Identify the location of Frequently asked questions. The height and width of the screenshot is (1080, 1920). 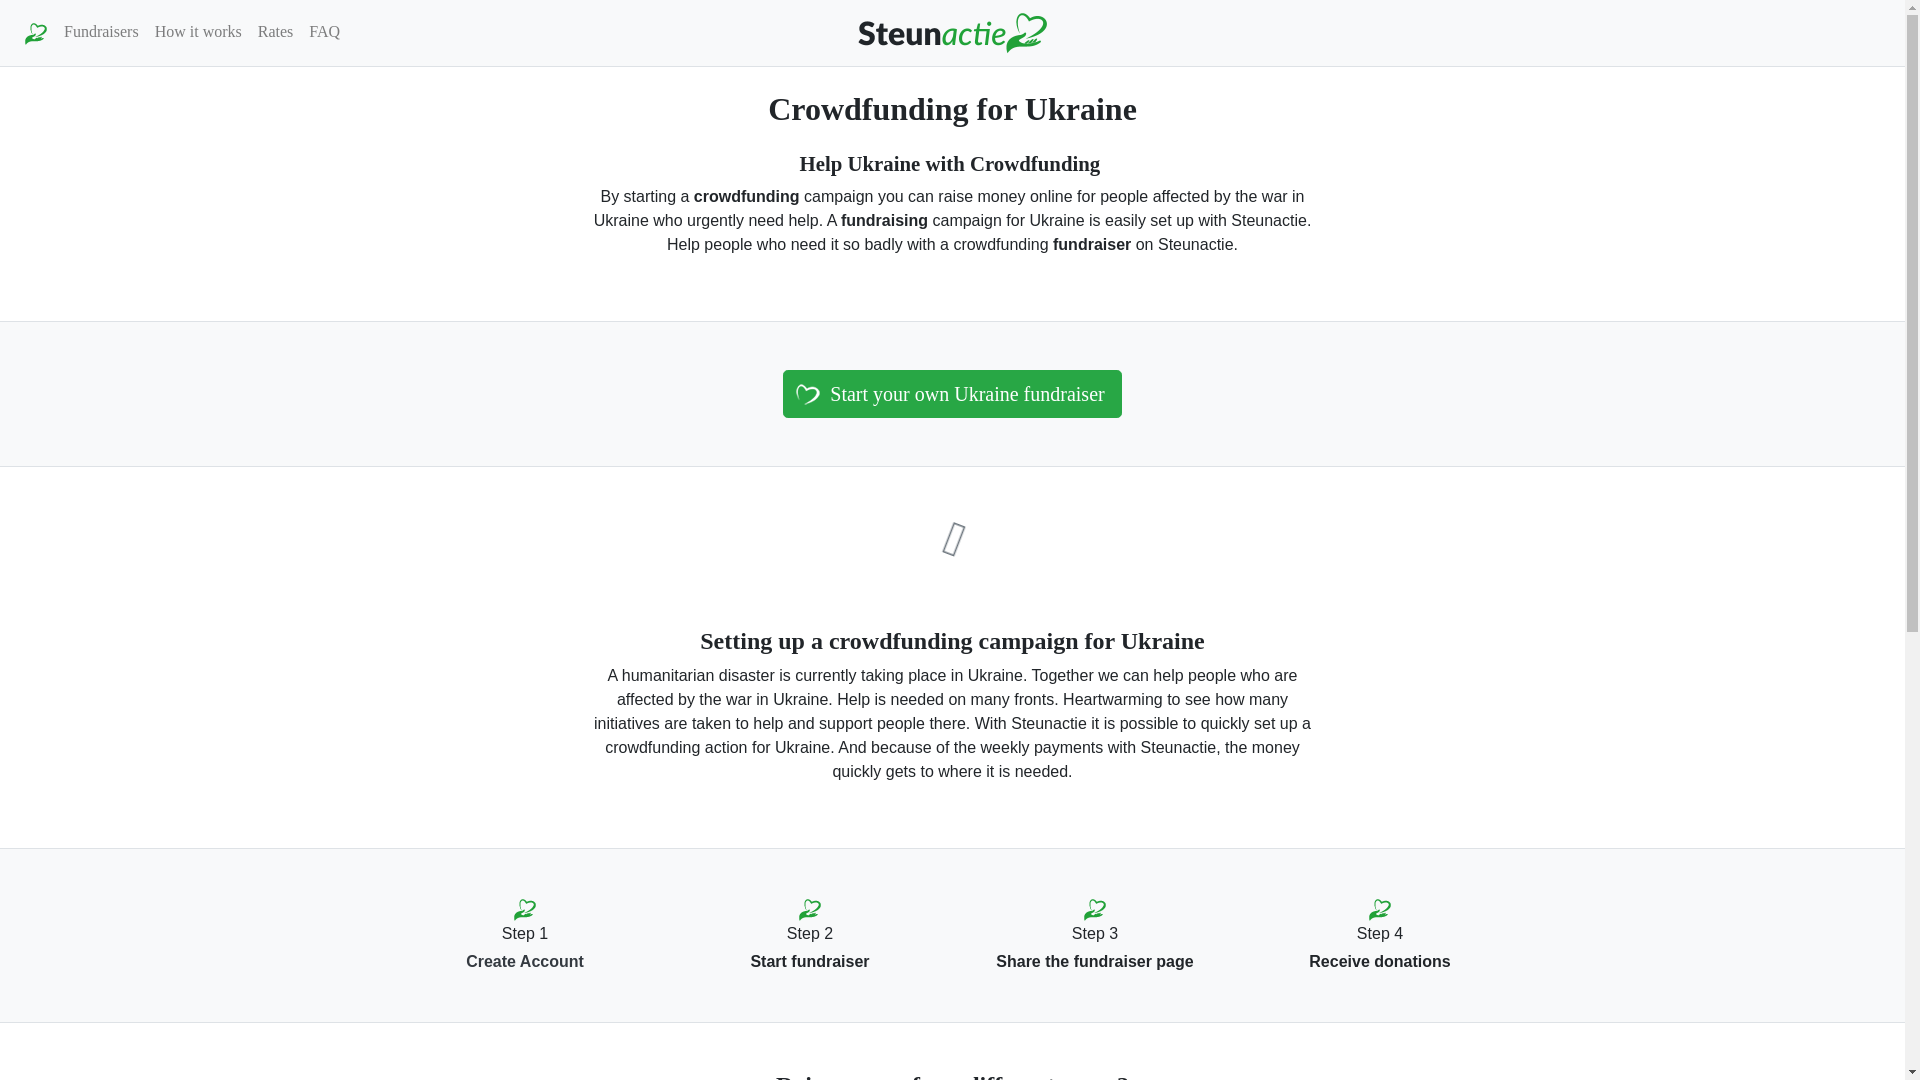
(324, 31).